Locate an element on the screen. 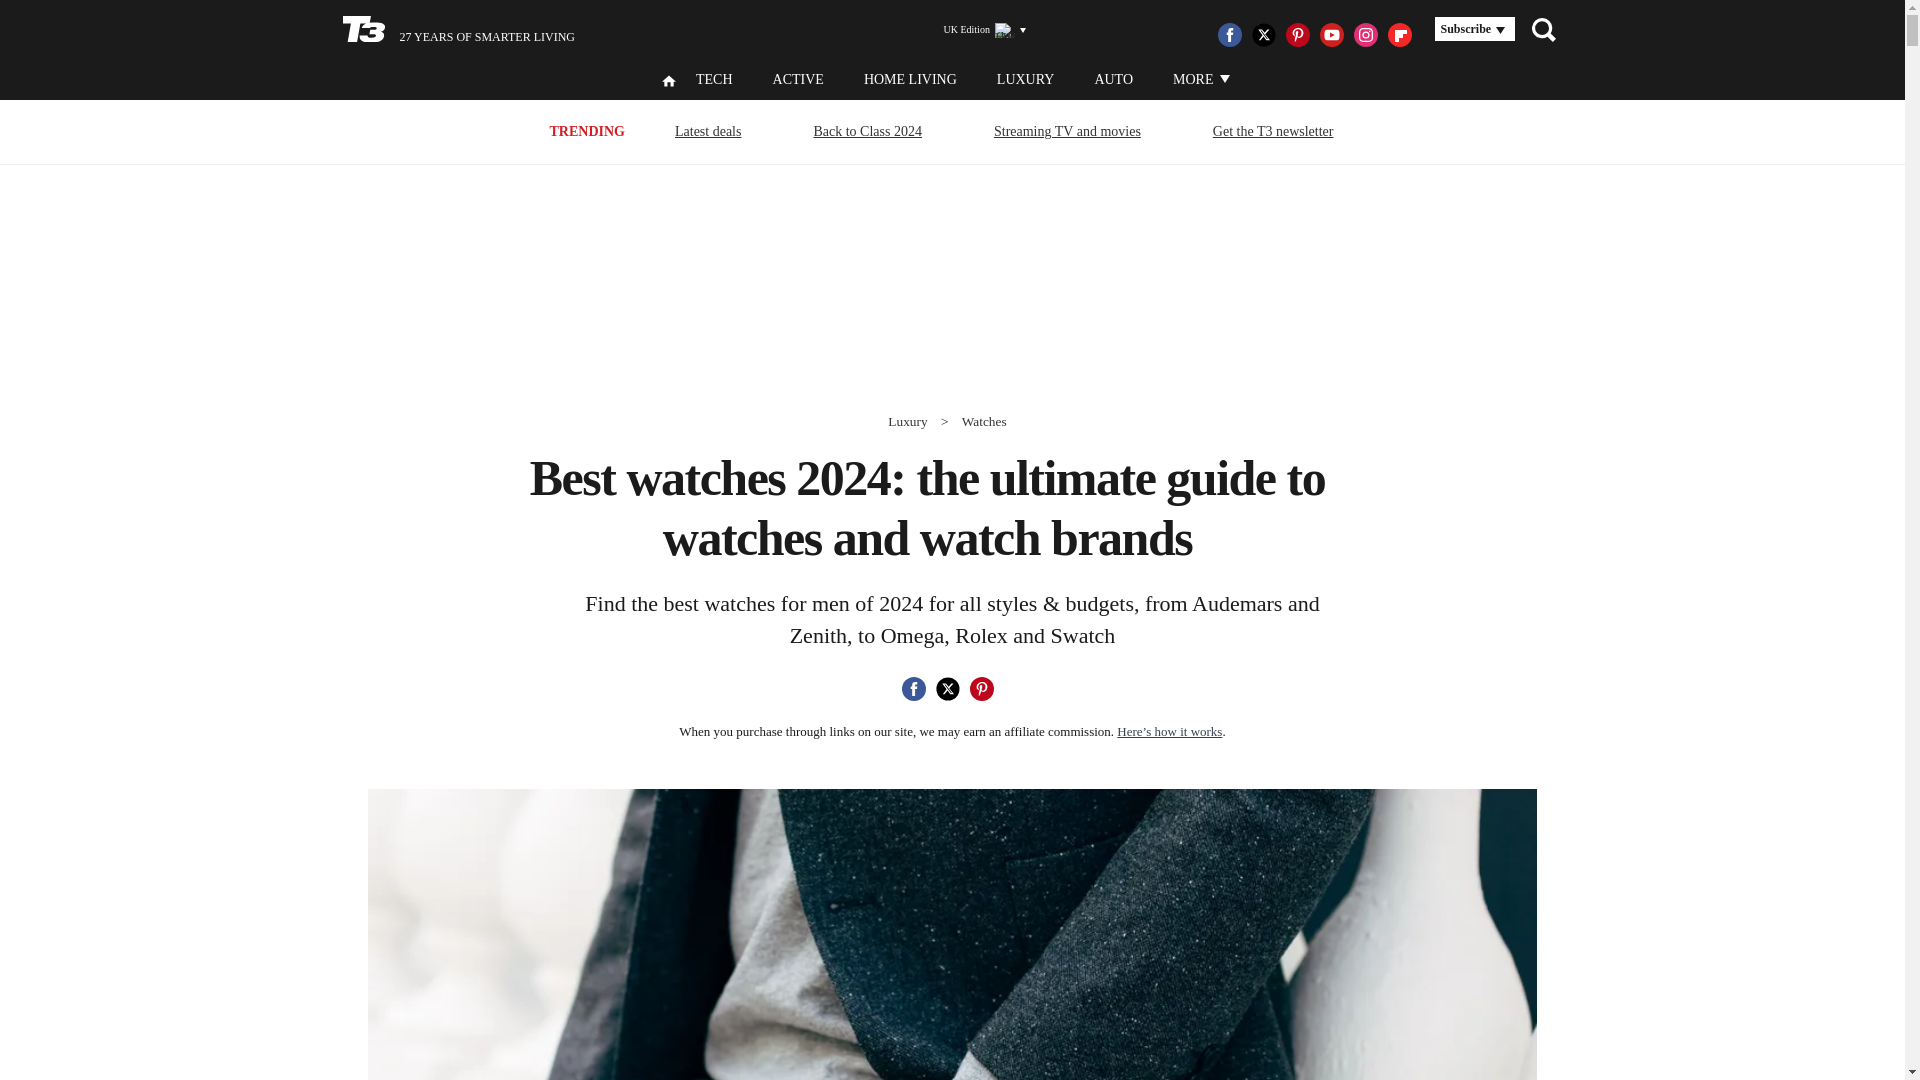 This screenshot has height=1080, width=1920. HOME LIVING is located at coordinates (910, 80).